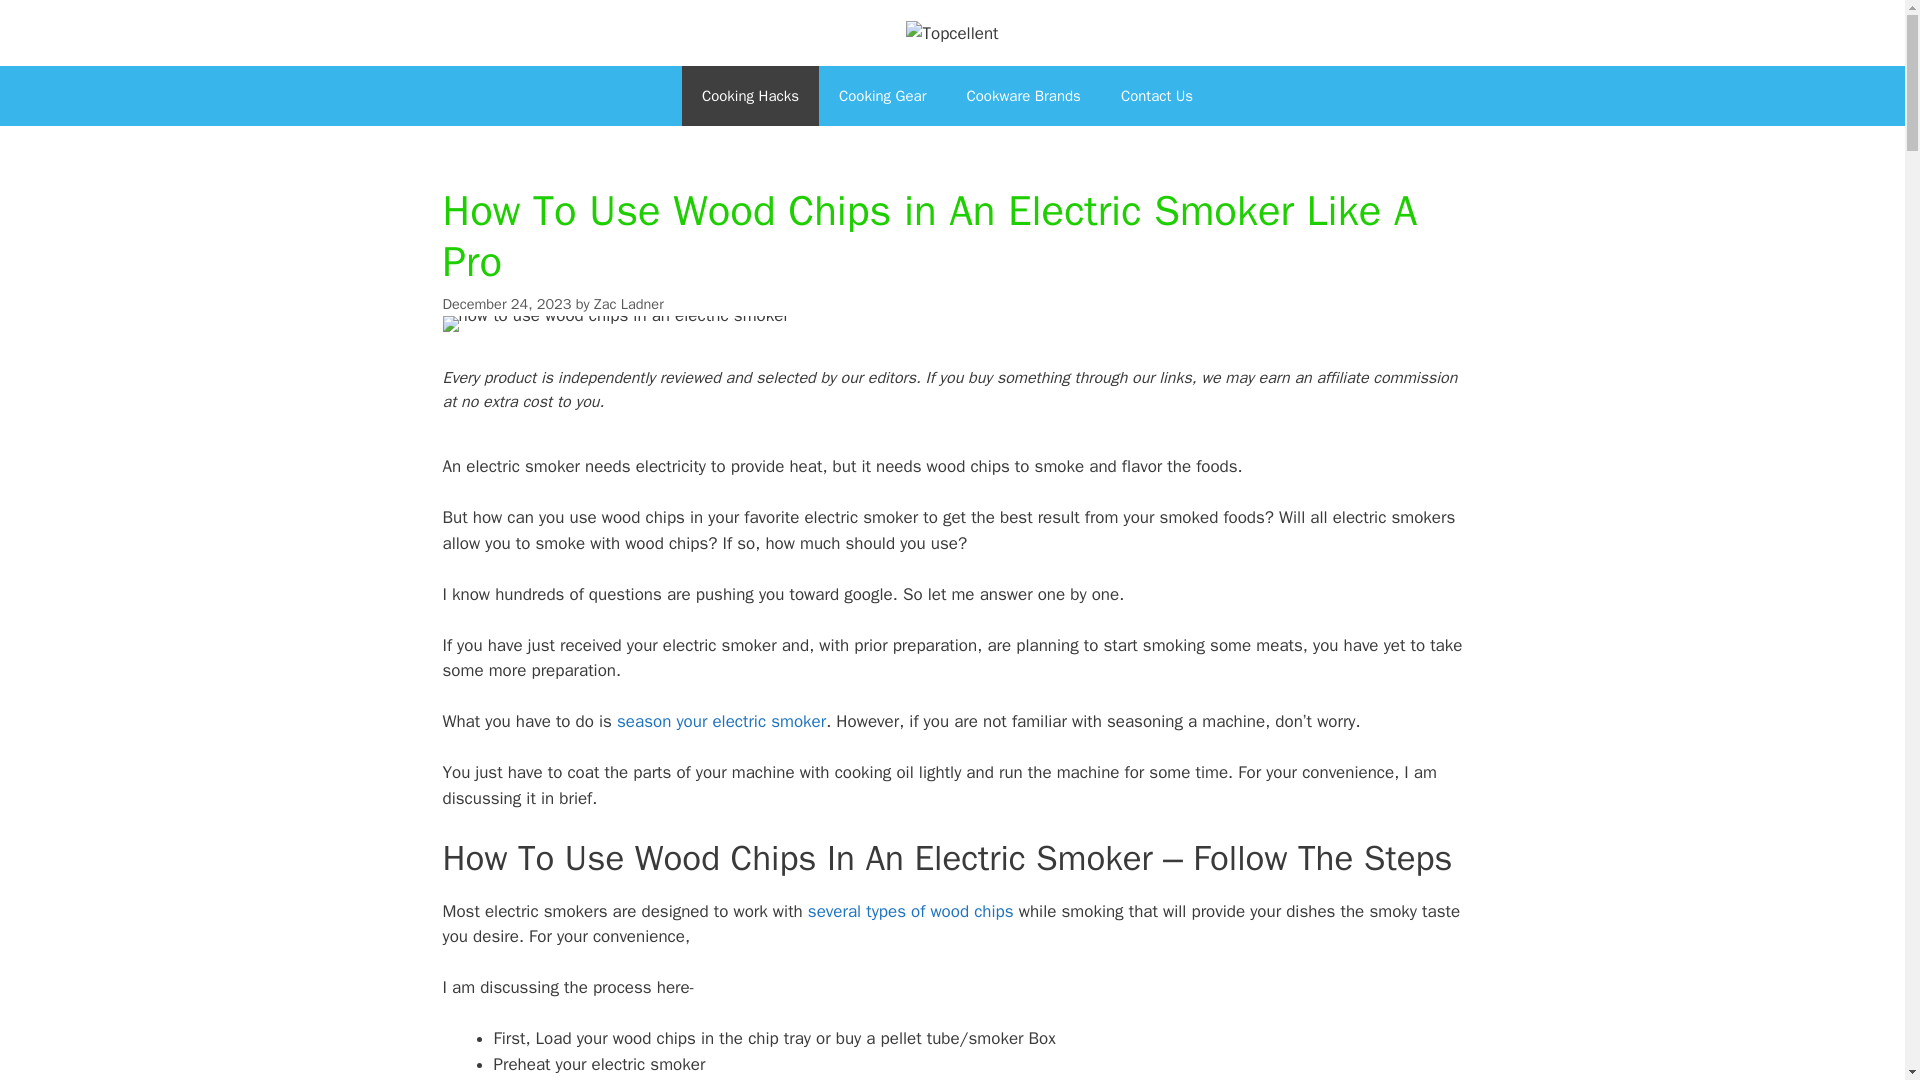 The height and width of the screenshot is (1080, 1920). I want to click on View all posts by Zac Ladner, so click(628, 304).